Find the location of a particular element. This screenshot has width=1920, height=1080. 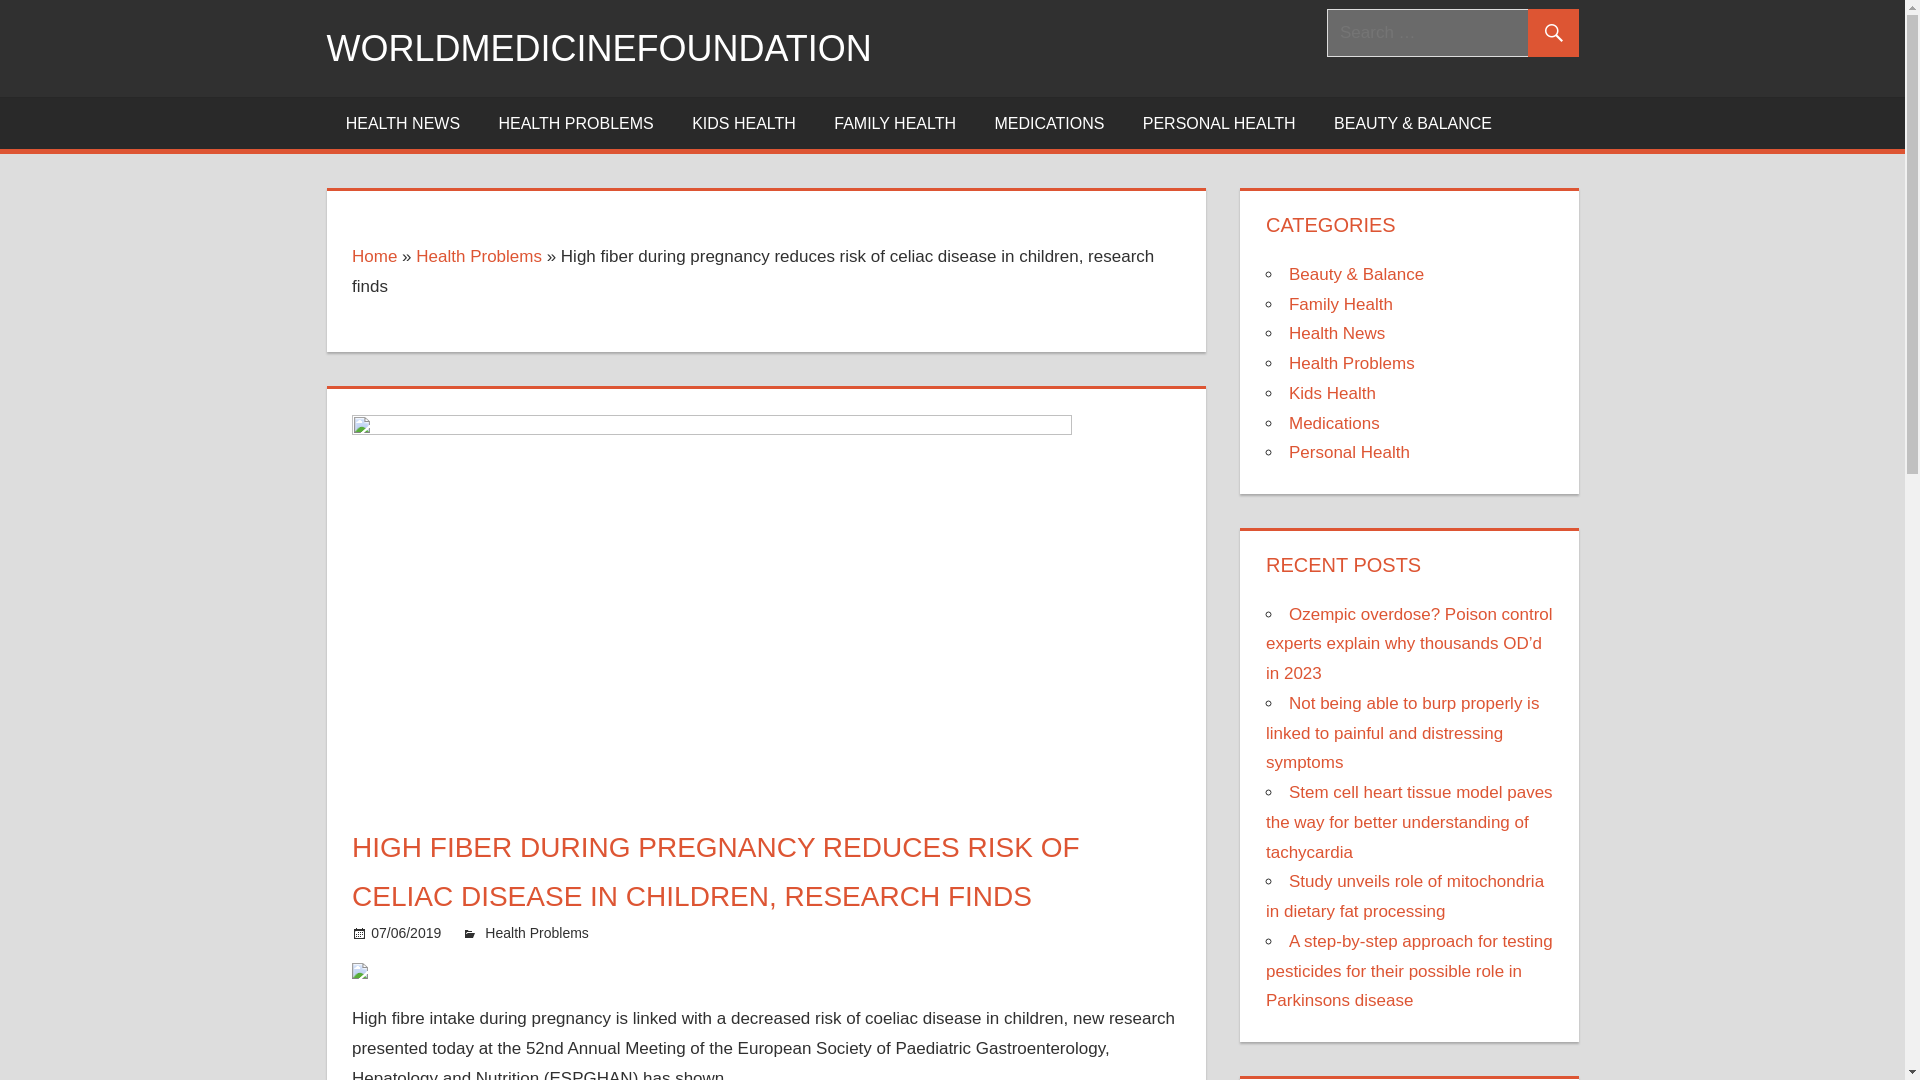

HEALTH NEWS is located at coordinates (402, 123).